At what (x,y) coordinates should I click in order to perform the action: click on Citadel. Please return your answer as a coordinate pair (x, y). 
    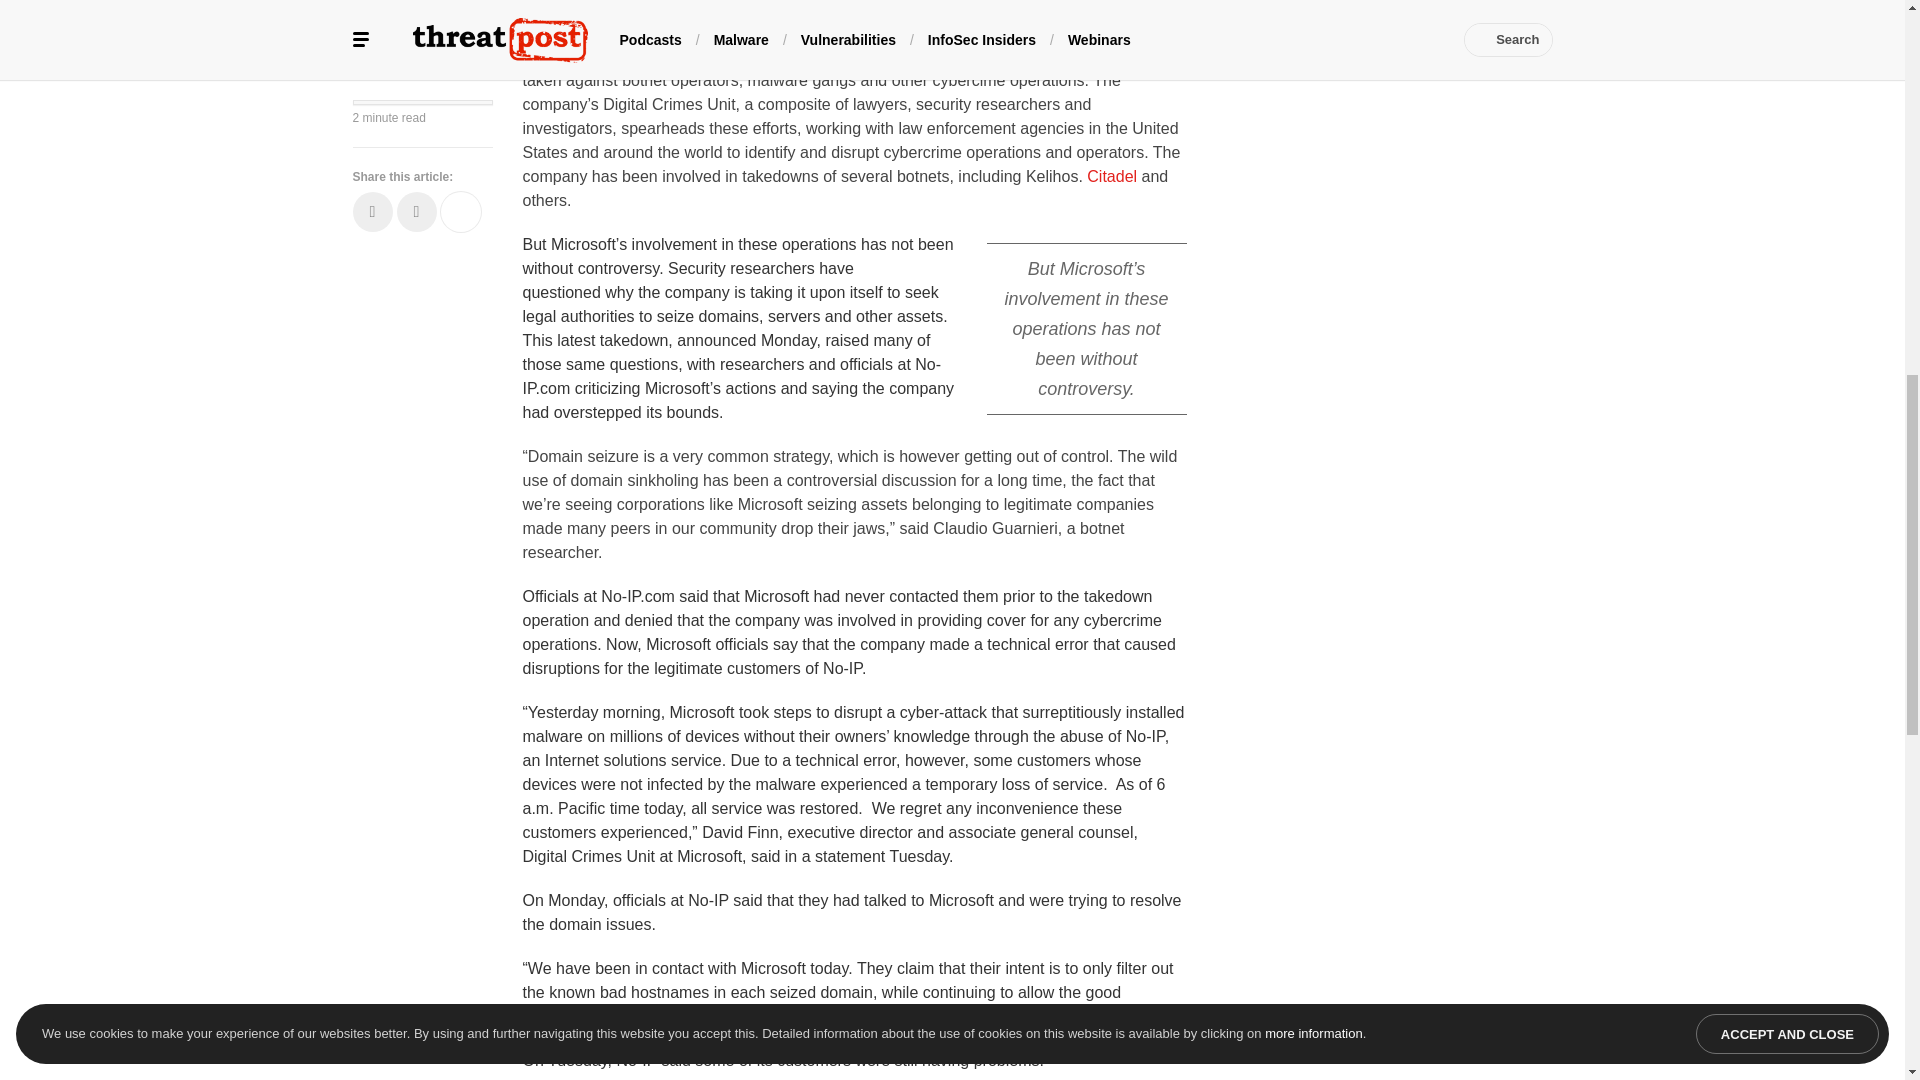
    Looking at the image, I should click on (1111, 176).